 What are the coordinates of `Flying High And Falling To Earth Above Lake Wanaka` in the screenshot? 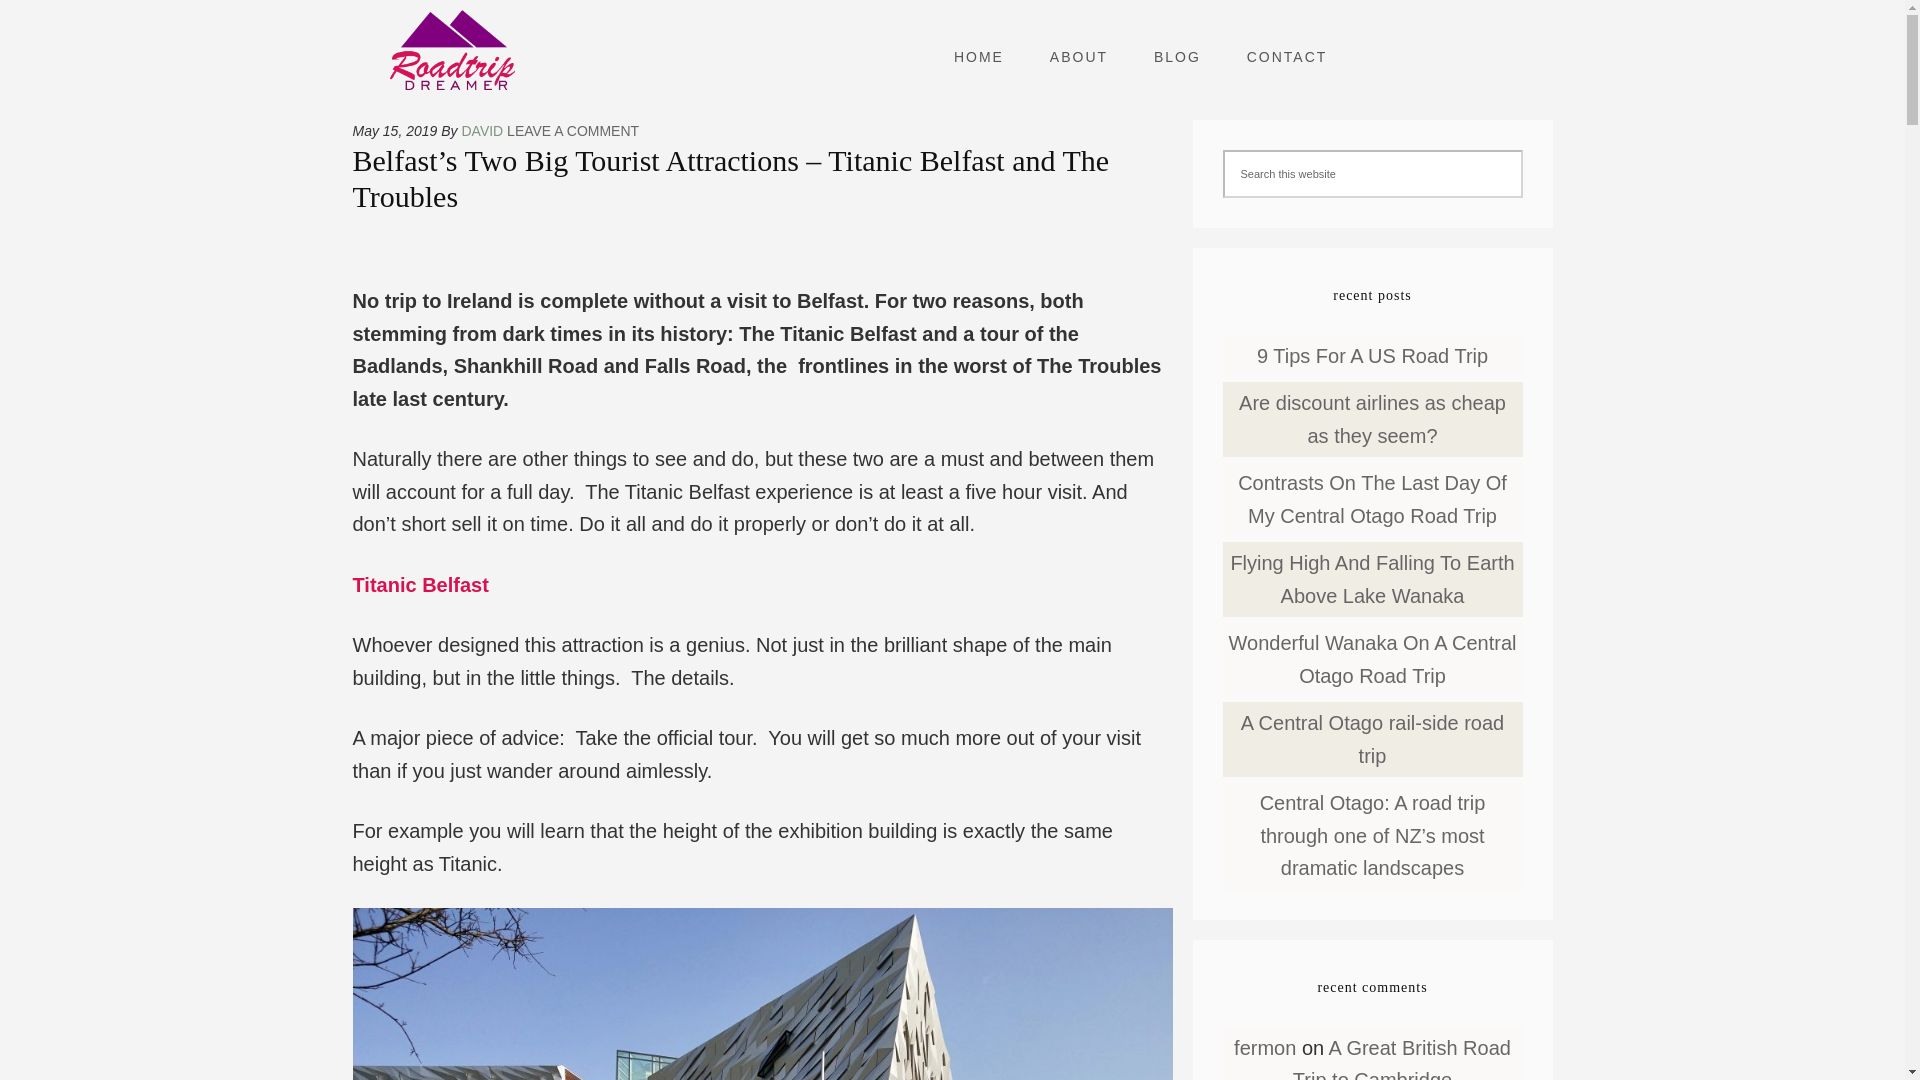 It's located at (1372, 578).